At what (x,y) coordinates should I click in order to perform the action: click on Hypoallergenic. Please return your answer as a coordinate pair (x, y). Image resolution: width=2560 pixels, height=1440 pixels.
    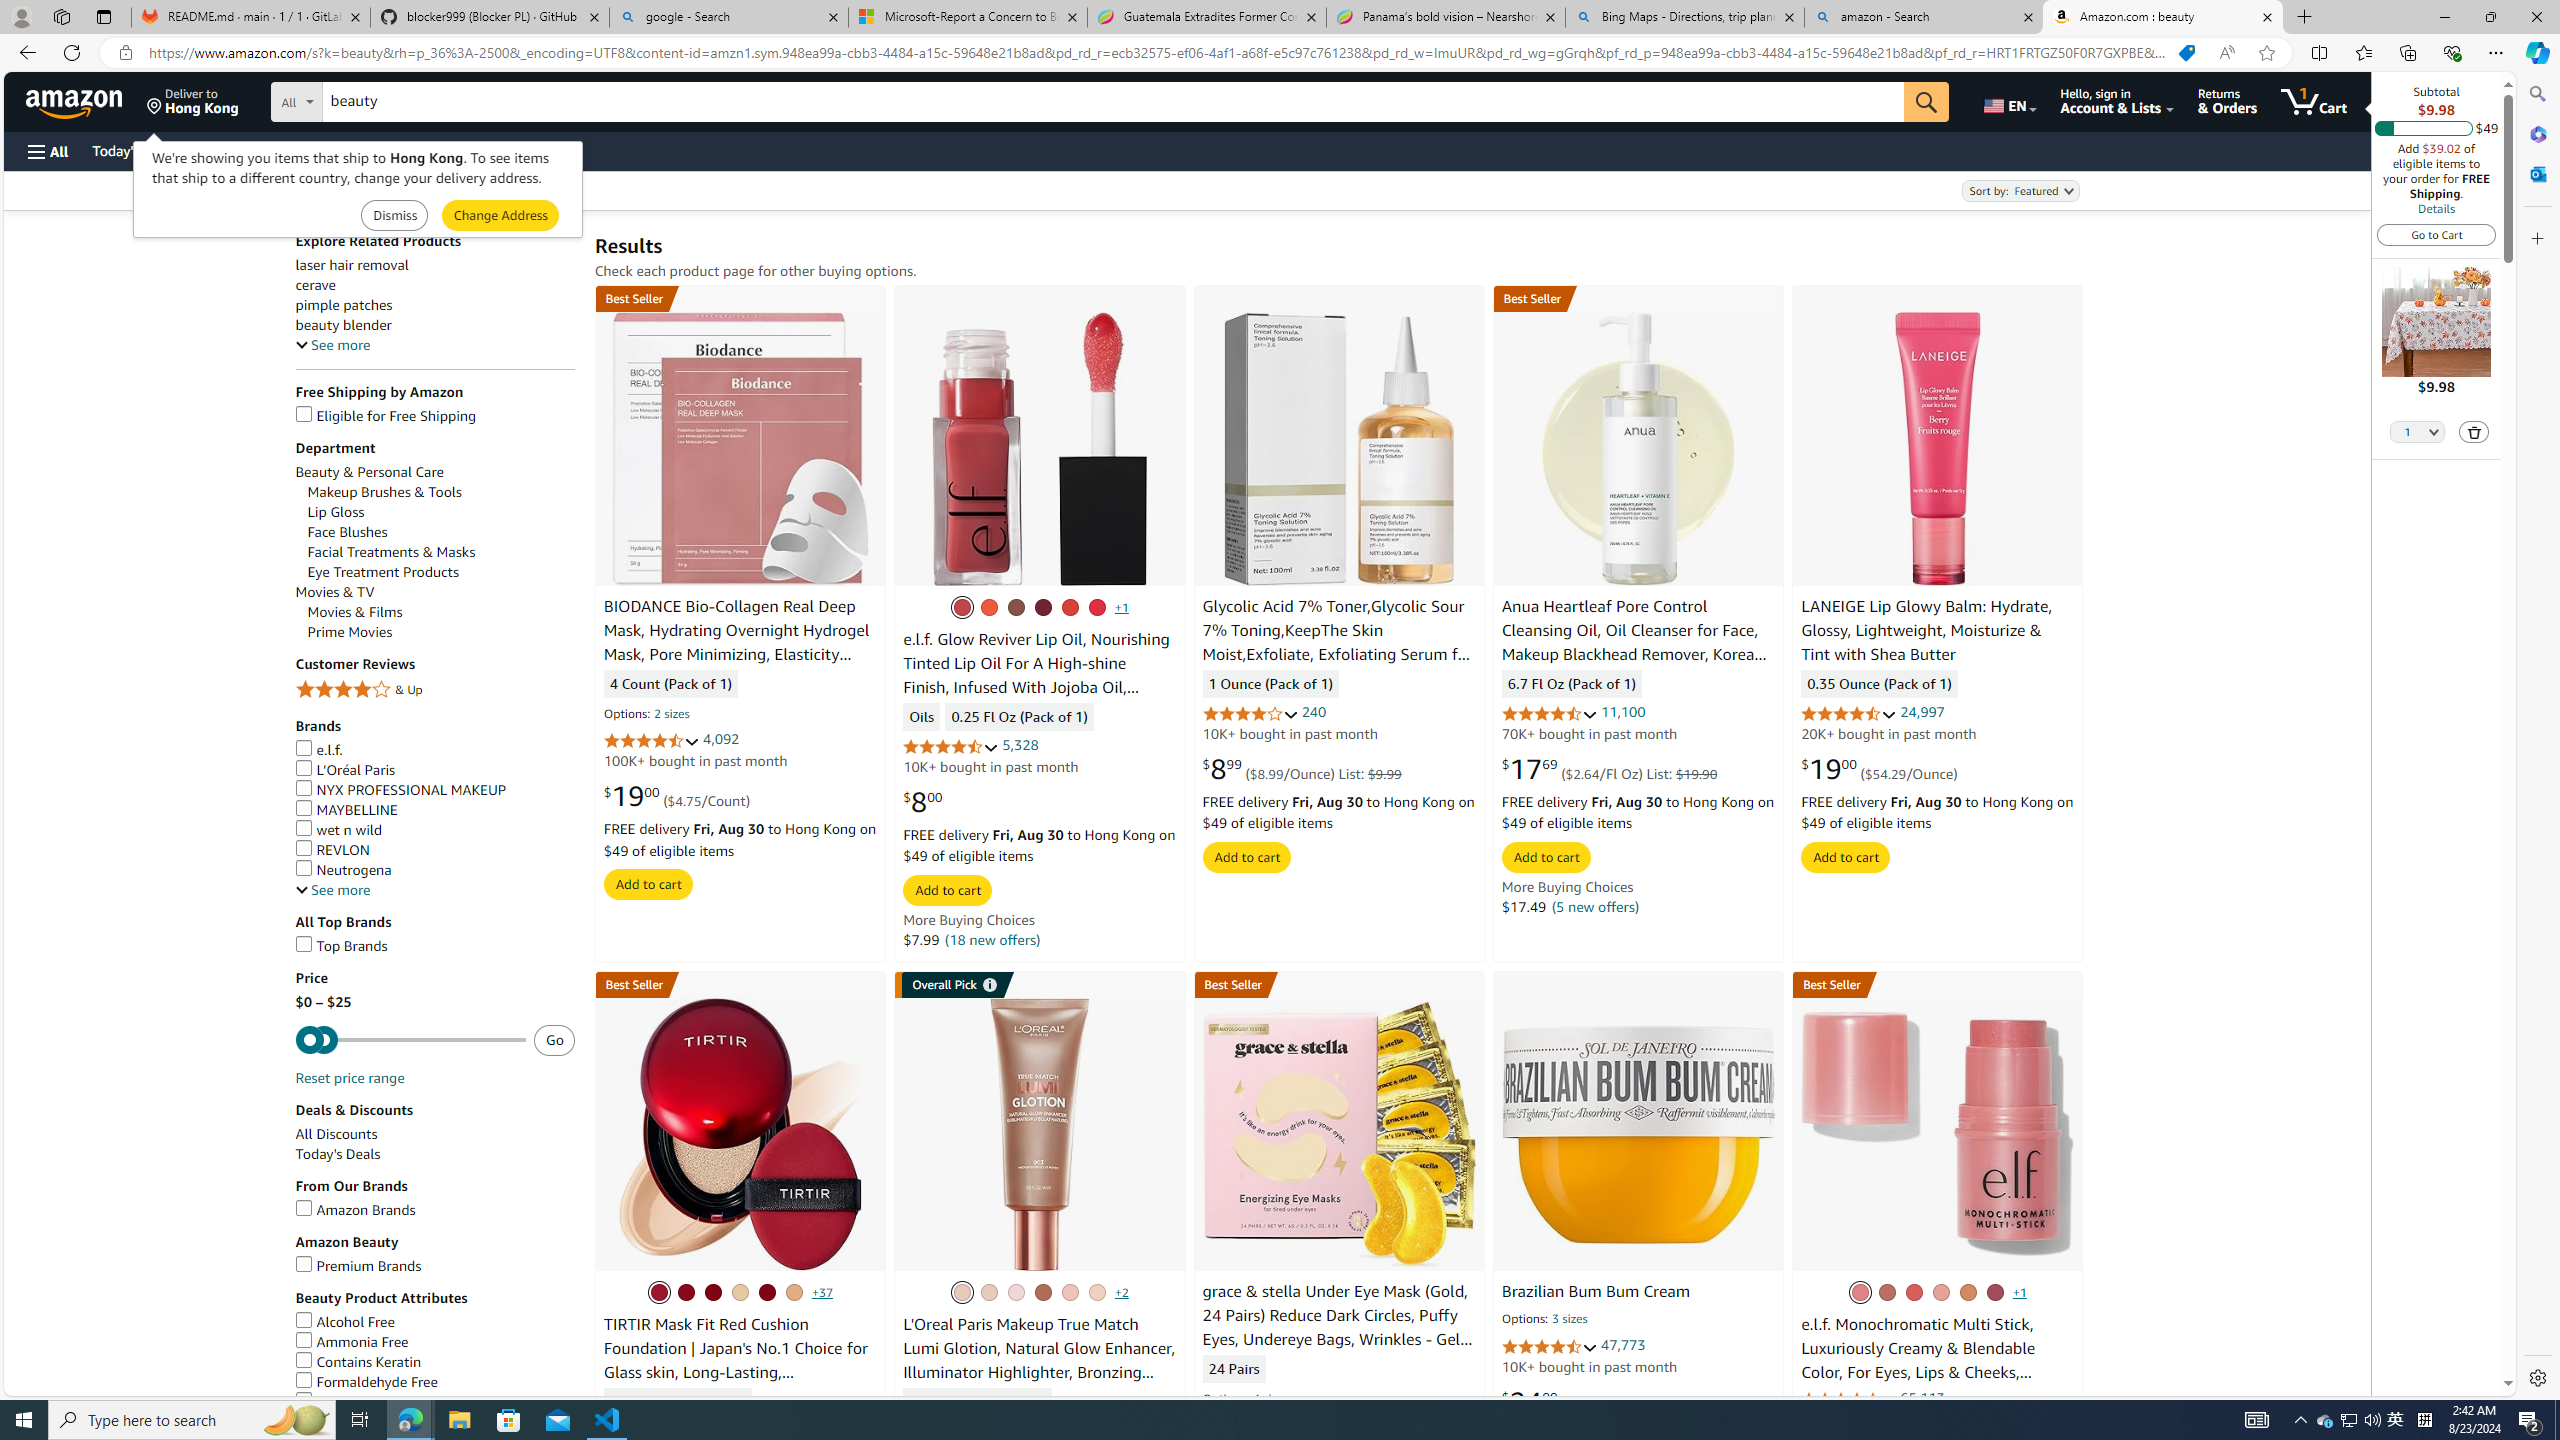
    Looking at the image, I should click on (435, 1402).